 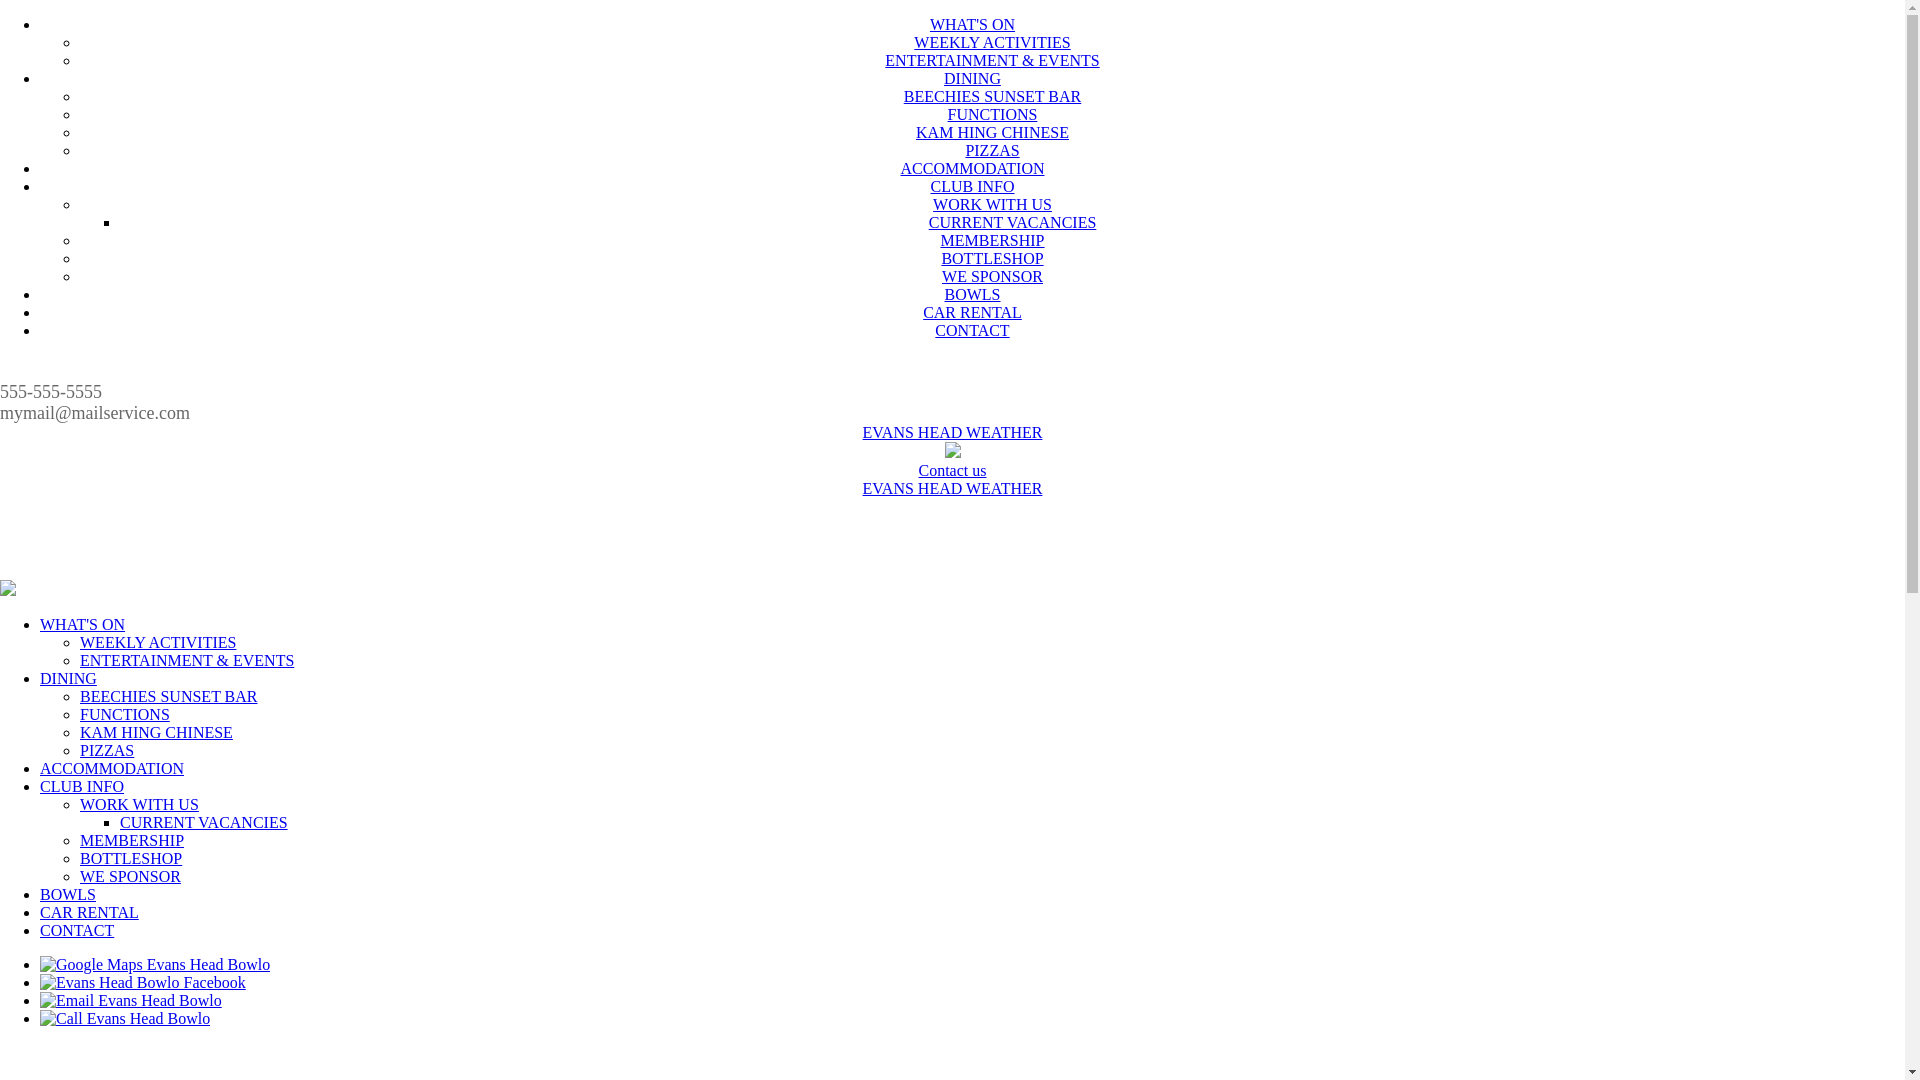 I want to click on CLUB INFO, so click(x=972, y=186).